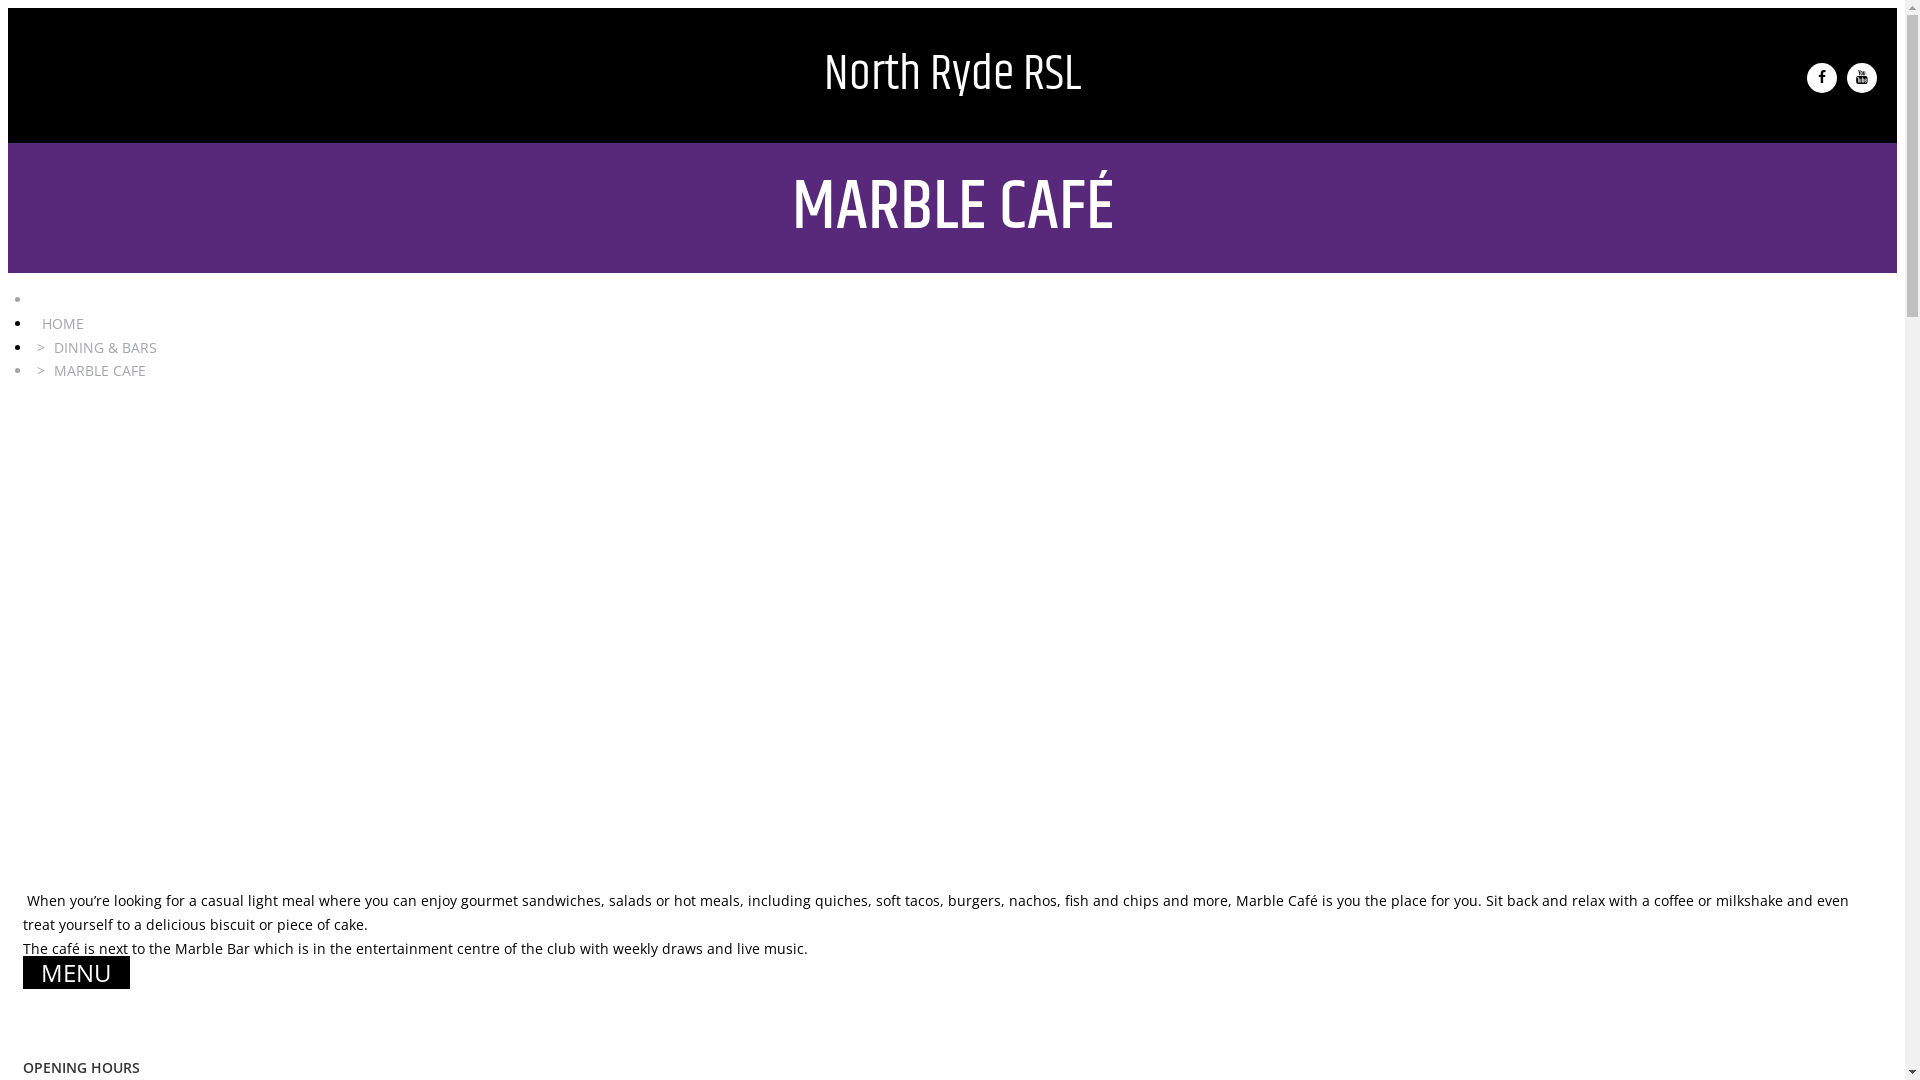  Describe the element at coordinates (952, 76) in the screenshot. I see `North Ryde RSL` at that location.